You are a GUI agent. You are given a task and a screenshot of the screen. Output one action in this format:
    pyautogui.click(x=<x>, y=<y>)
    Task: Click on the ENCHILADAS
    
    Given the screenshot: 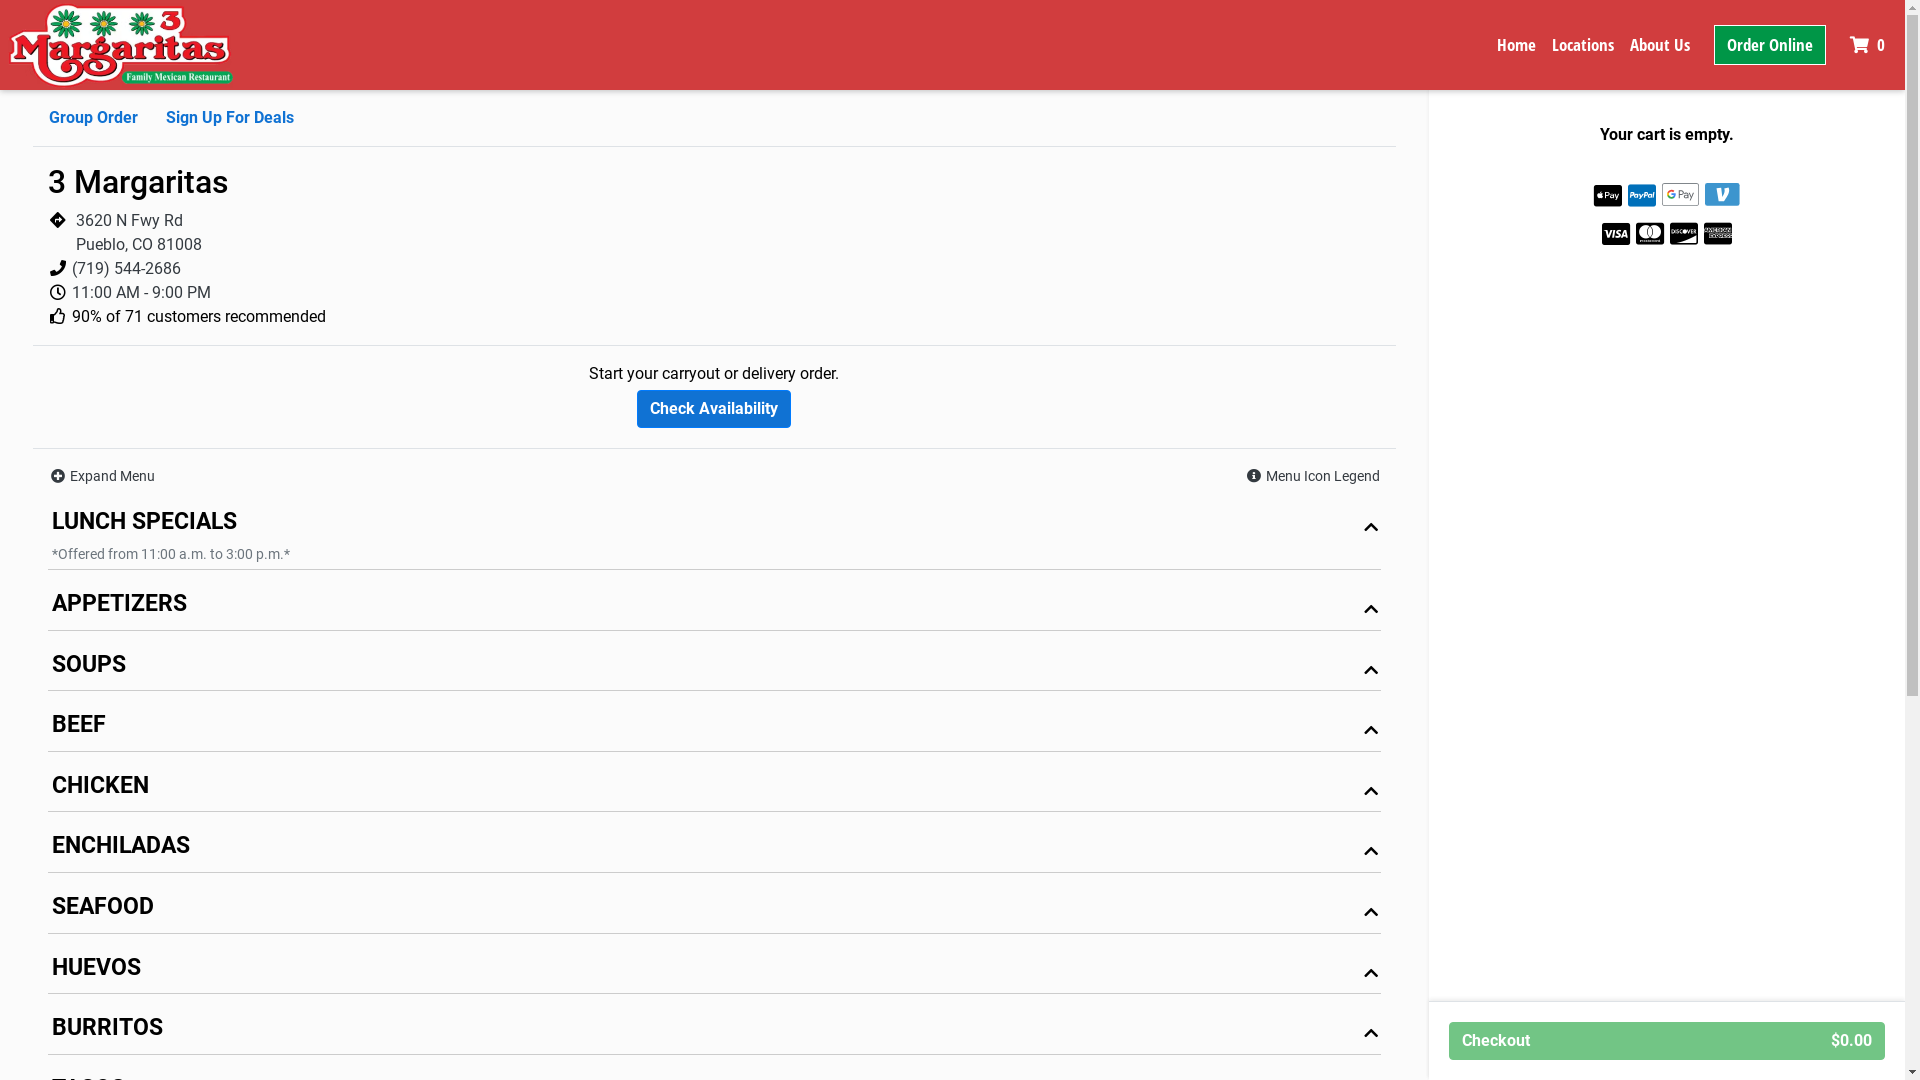 What is the action you would take?
    pyautogui.click(x=714, y=850)
    